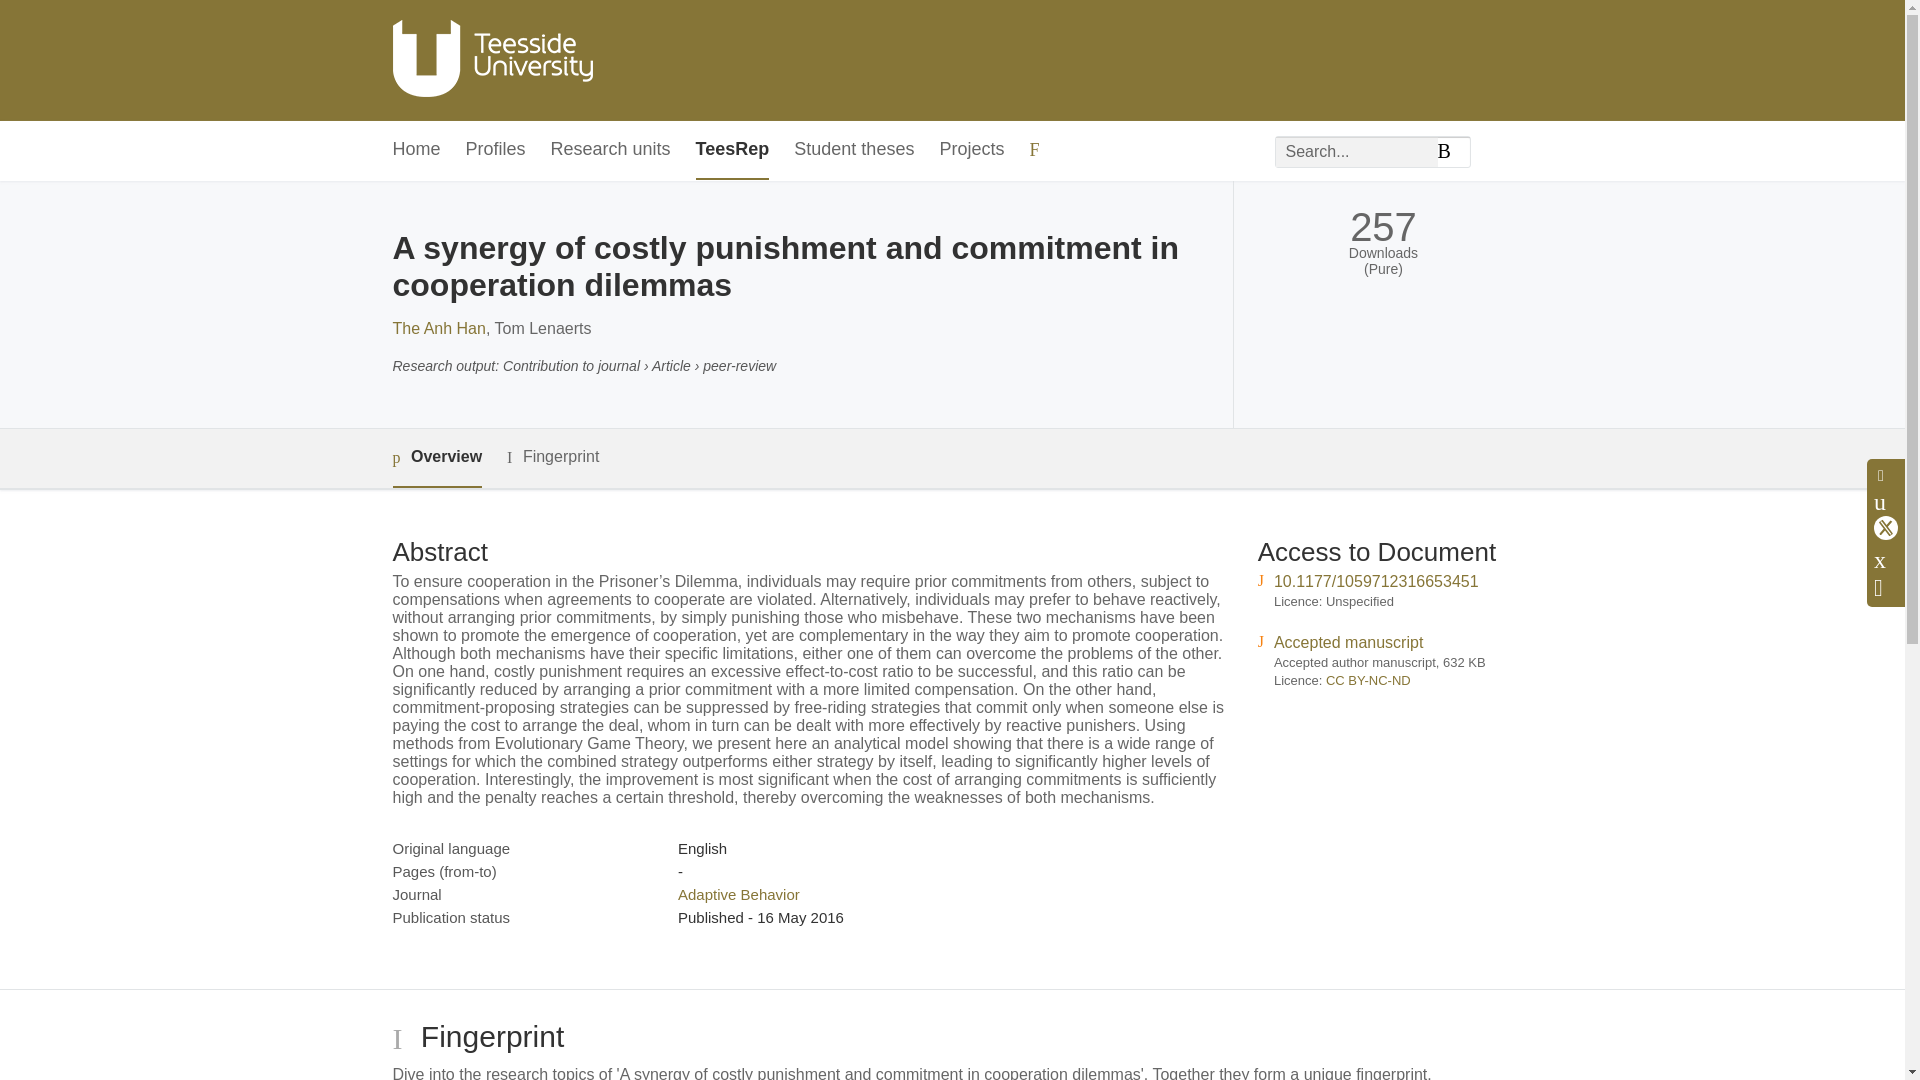 The width and height of the screenshot is (1920, 1080). Describe the element at coordinates (552, 457) in the screenshot. I see `Fingerprint` at that location.